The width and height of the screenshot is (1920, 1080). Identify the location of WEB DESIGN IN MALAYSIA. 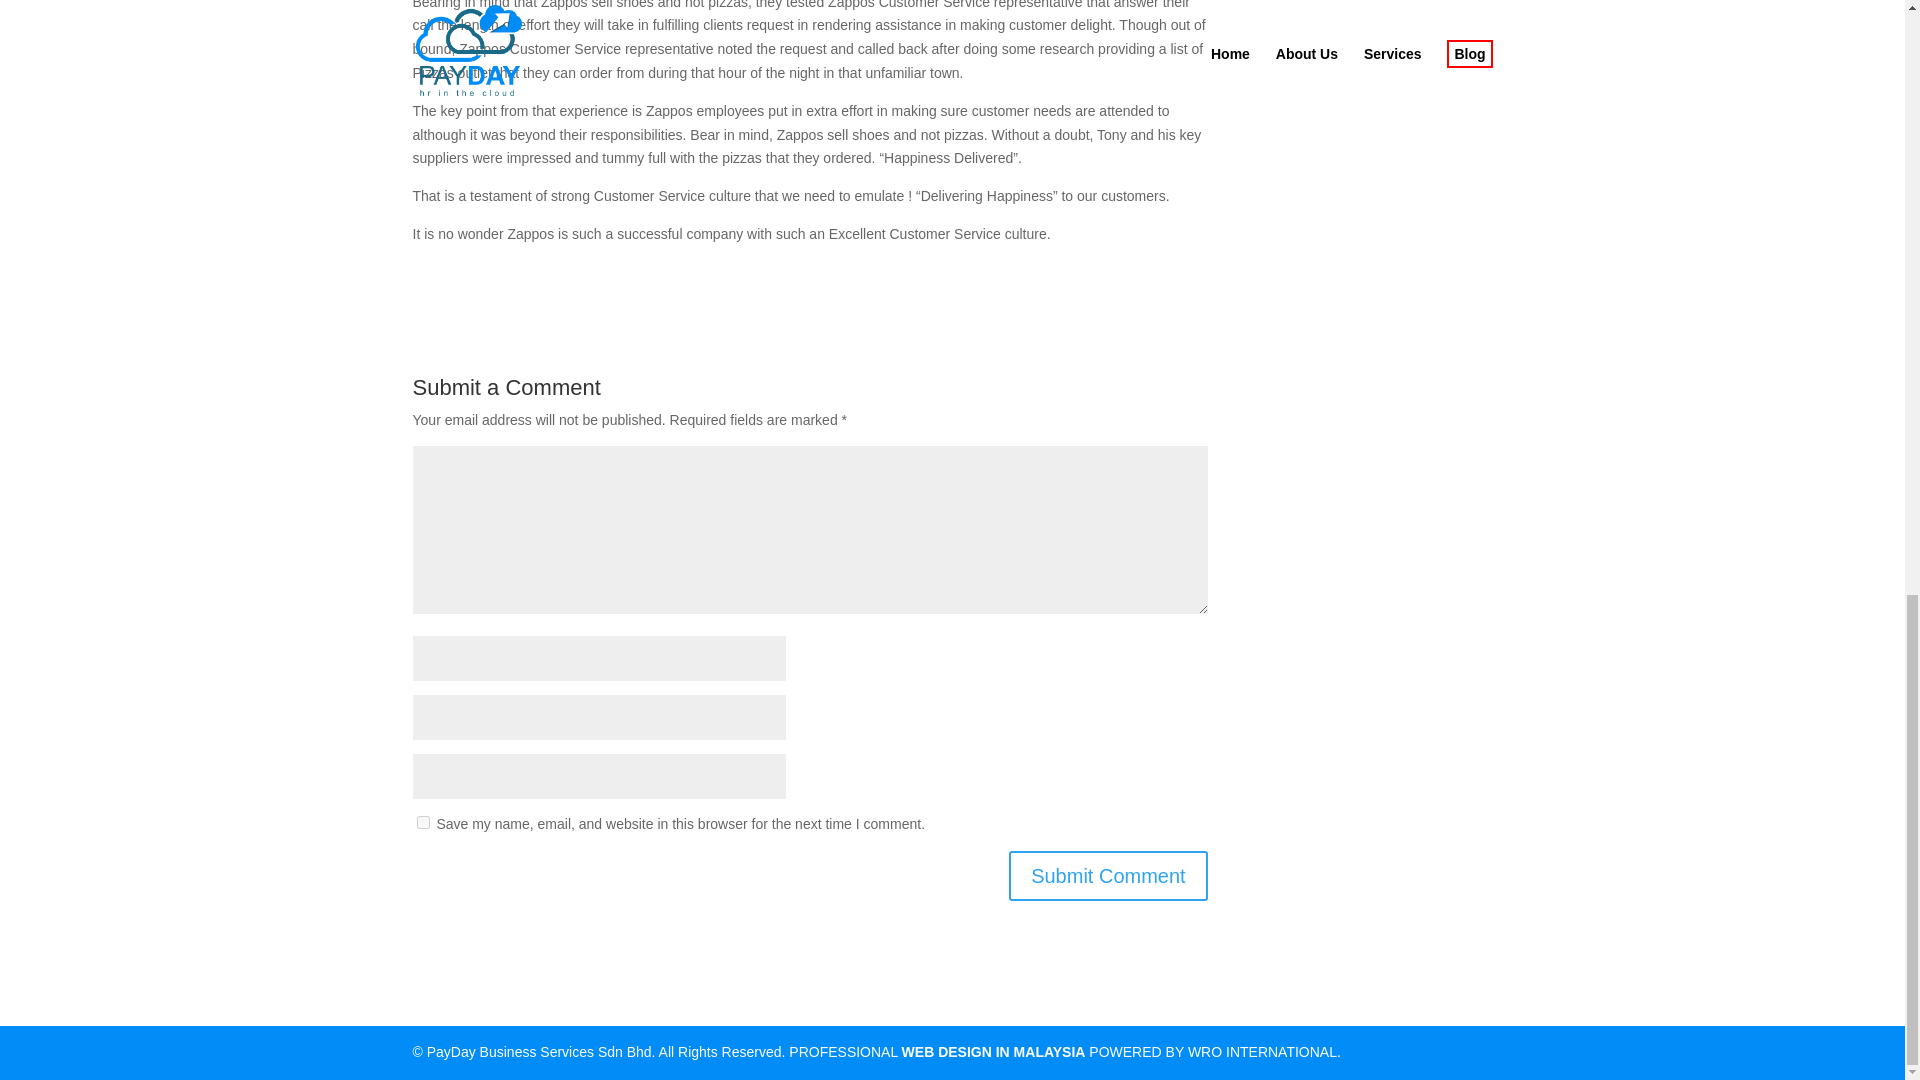
(994, 1052).